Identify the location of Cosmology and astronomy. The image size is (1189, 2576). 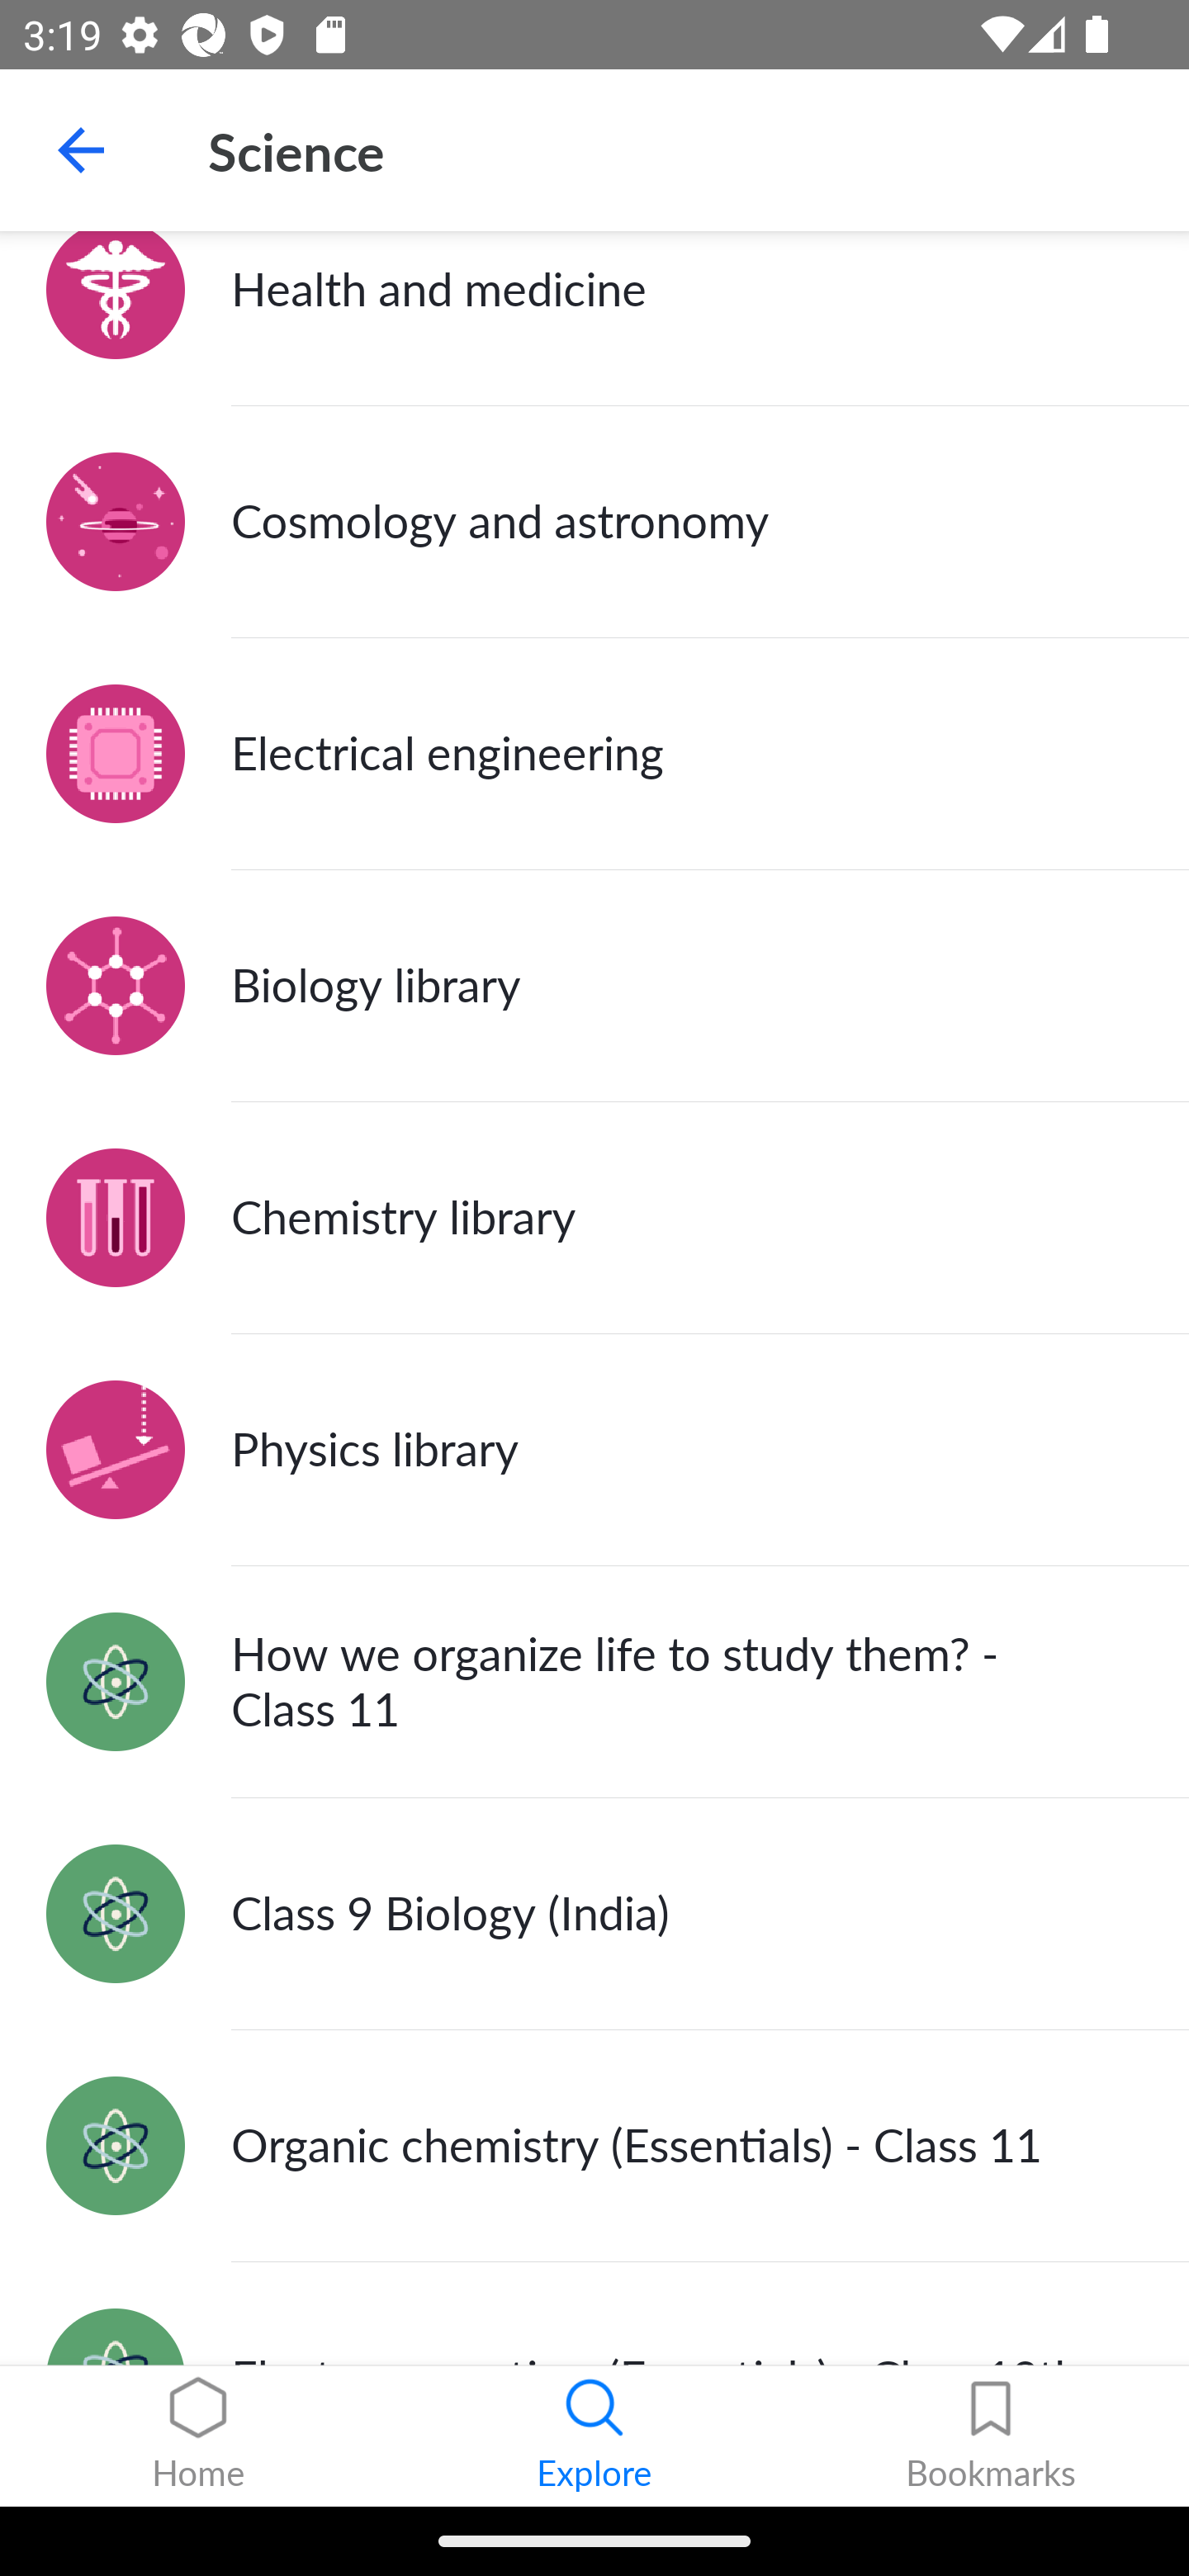
(594, 522).